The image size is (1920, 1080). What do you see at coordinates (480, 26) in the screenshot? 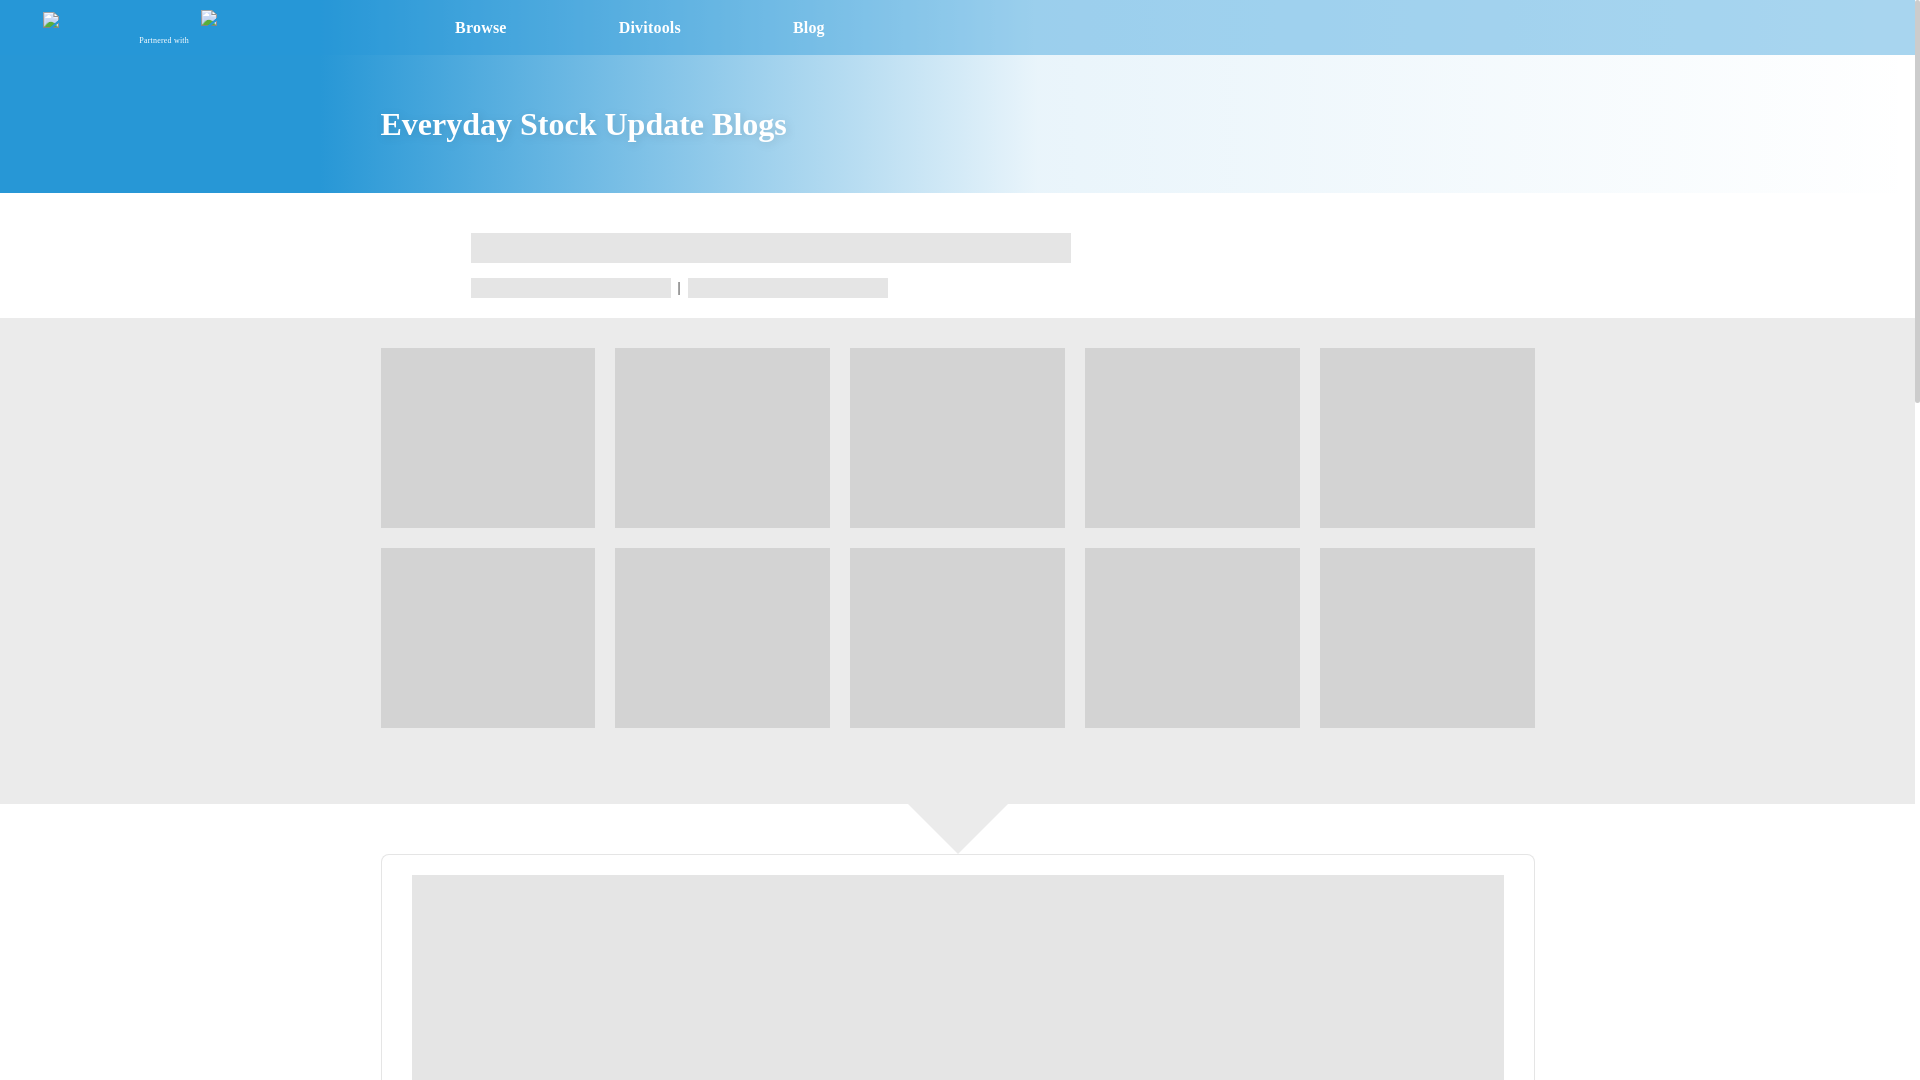
I see `Browse` at bounding box center [480, 26].